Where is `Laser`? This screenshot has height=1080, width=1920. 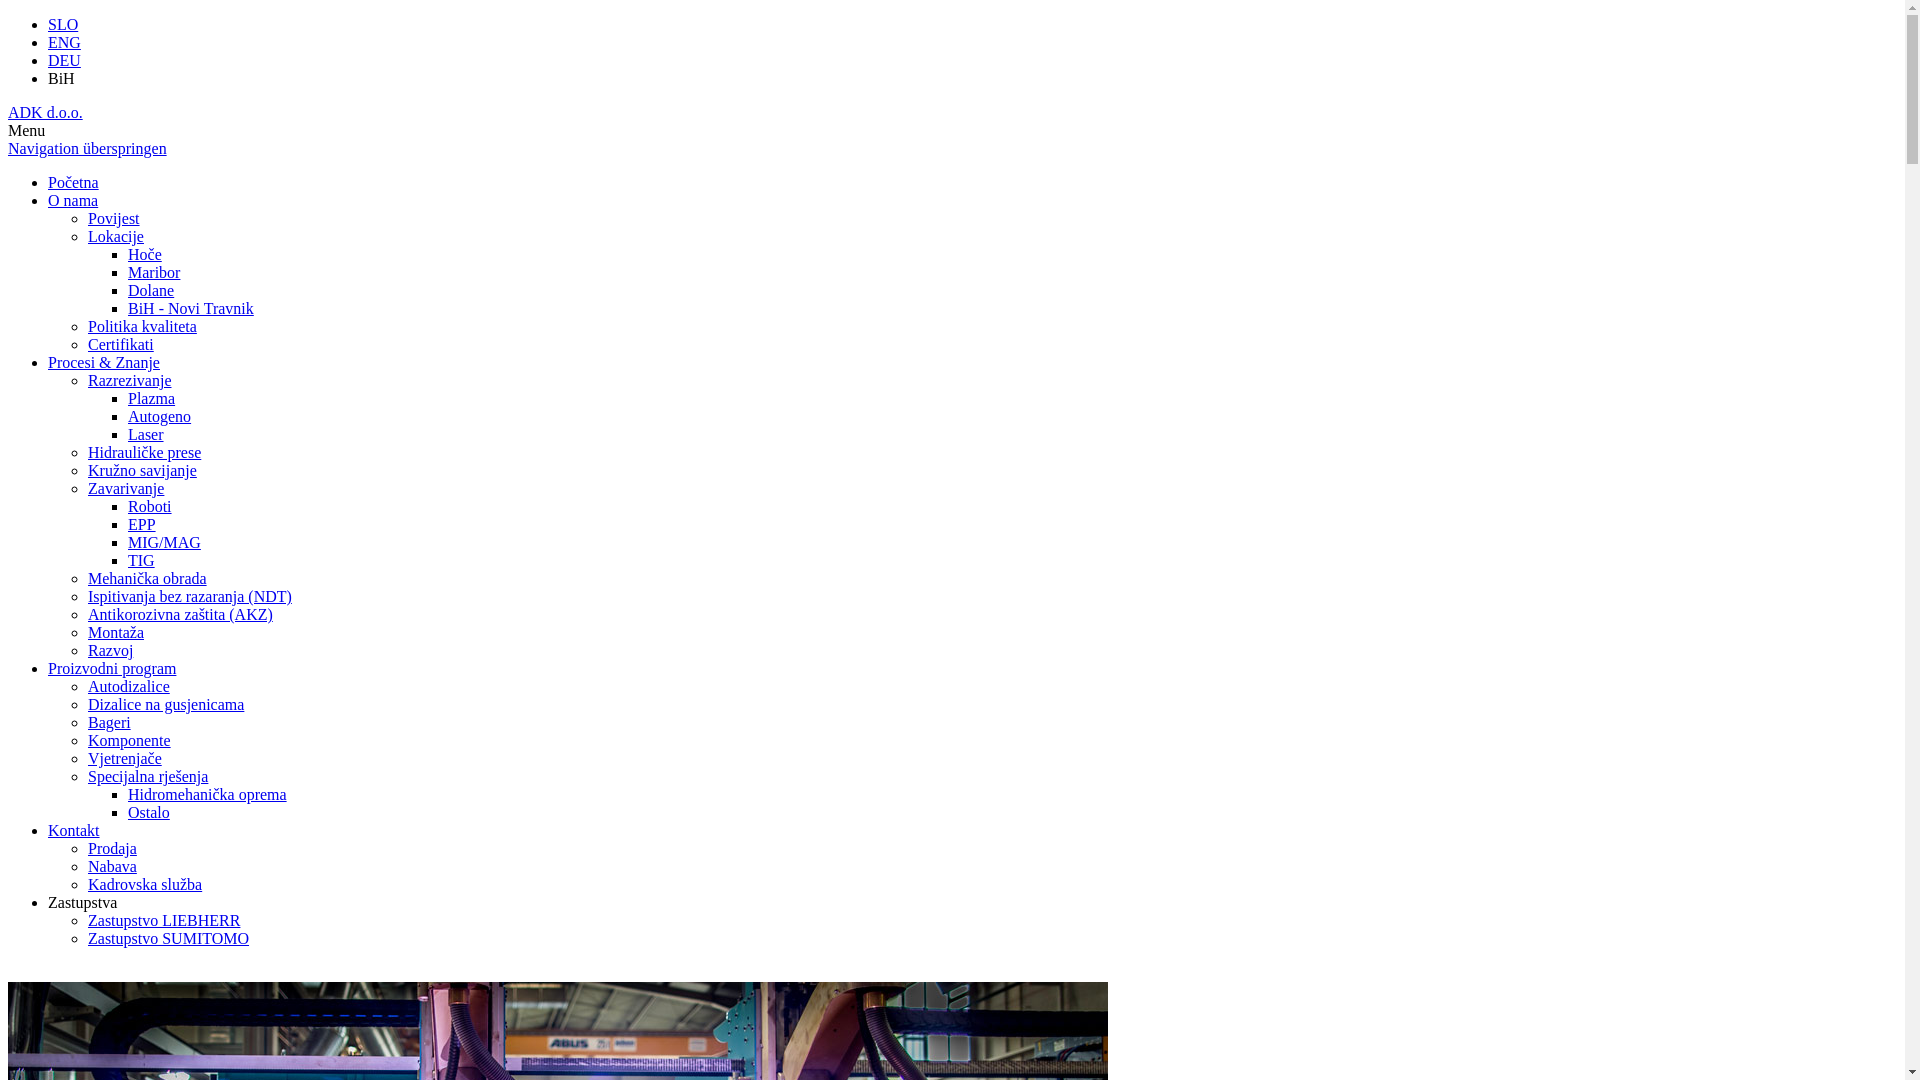
Laser is located at coordinates (146, 434).